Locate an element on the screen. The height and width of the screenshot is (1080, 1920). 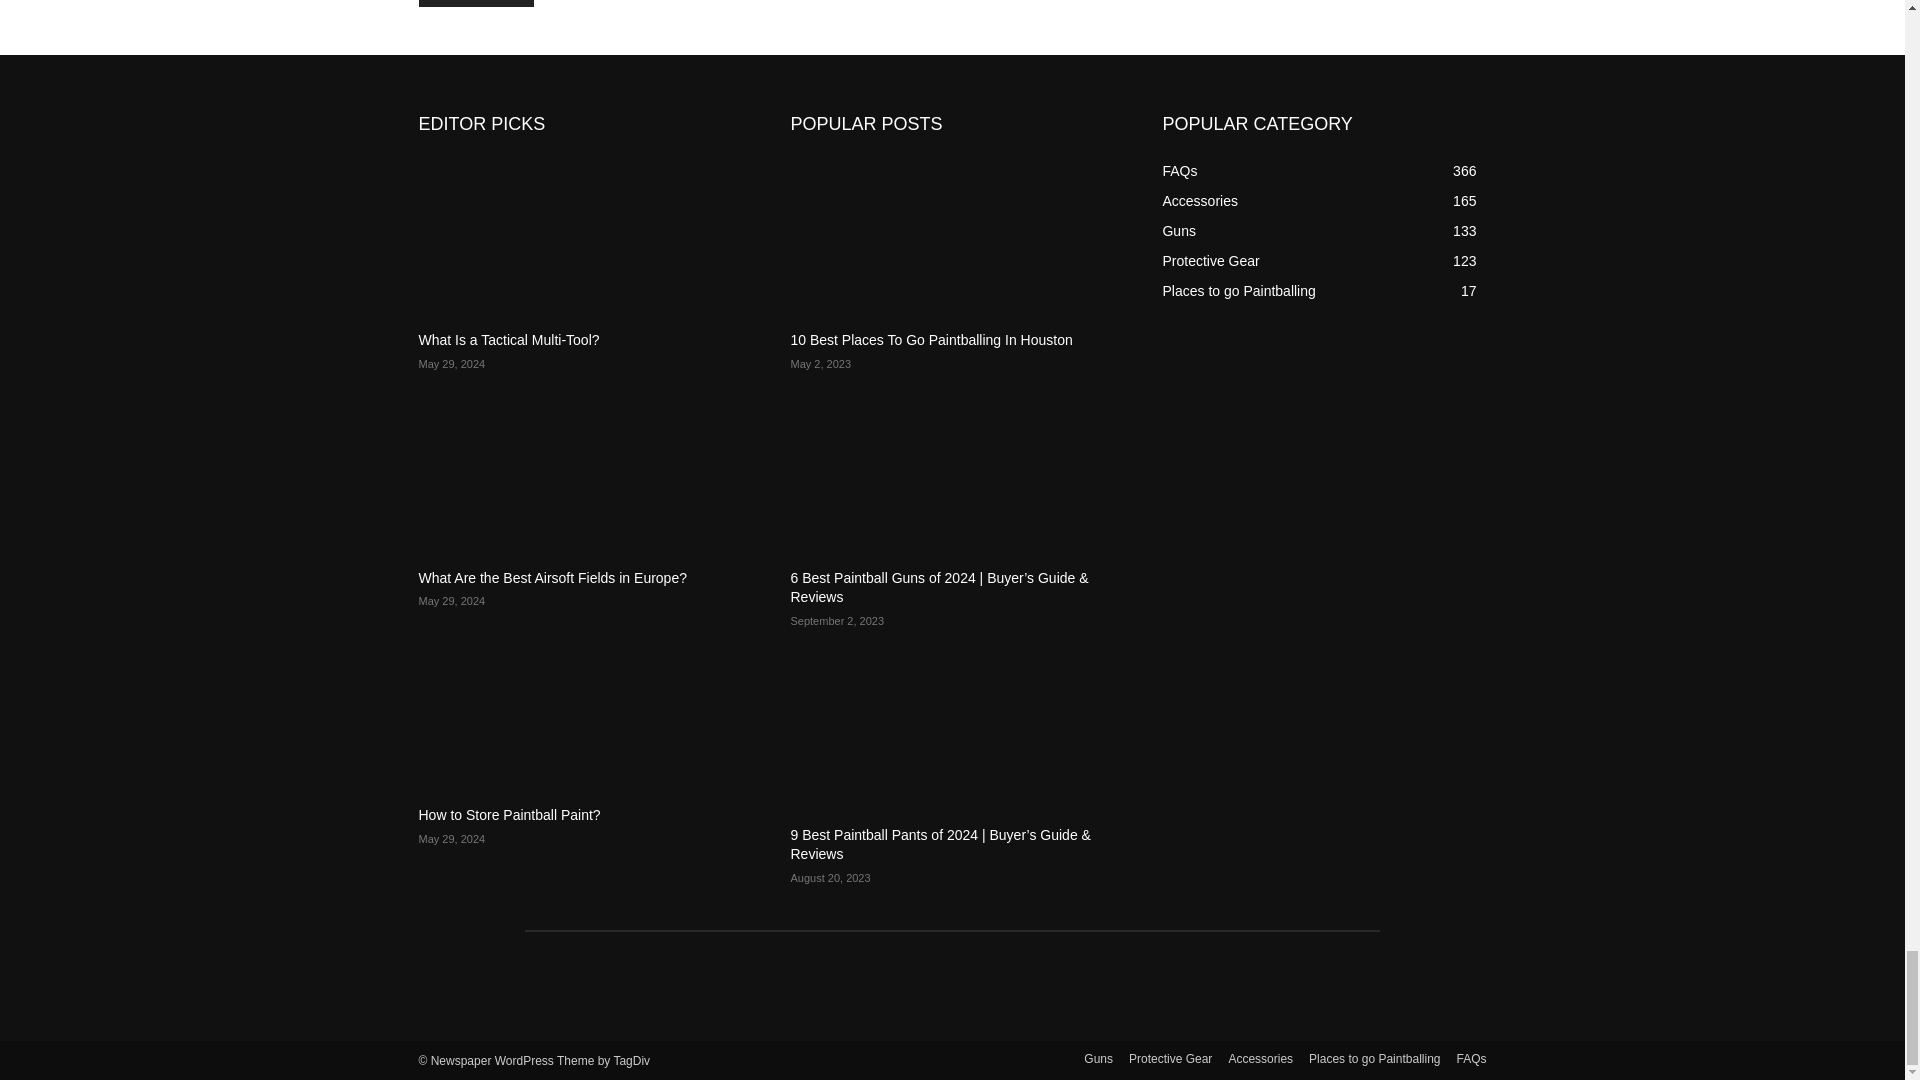
Post Comment is located at coordinates (476, 3).